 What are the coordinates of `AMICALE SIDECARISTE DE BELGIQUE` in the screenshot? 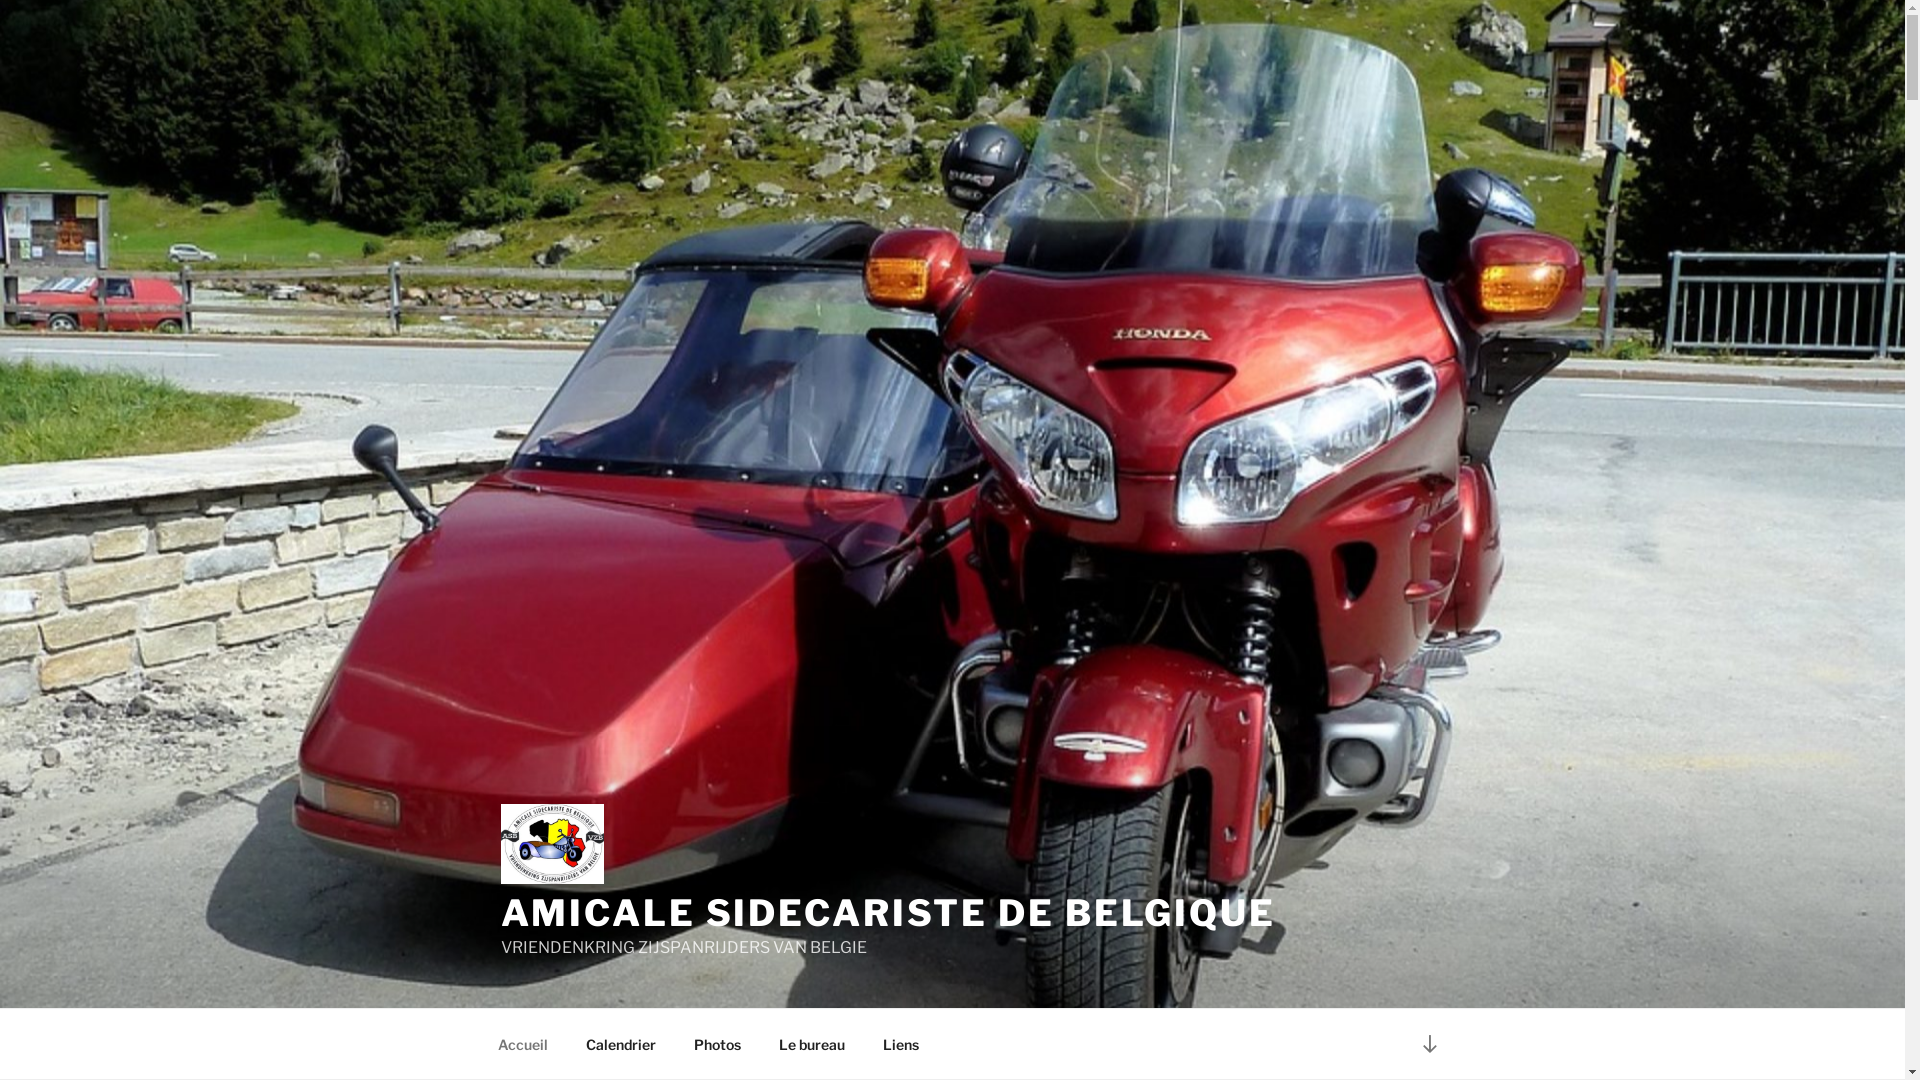 It's located at (888, 913).